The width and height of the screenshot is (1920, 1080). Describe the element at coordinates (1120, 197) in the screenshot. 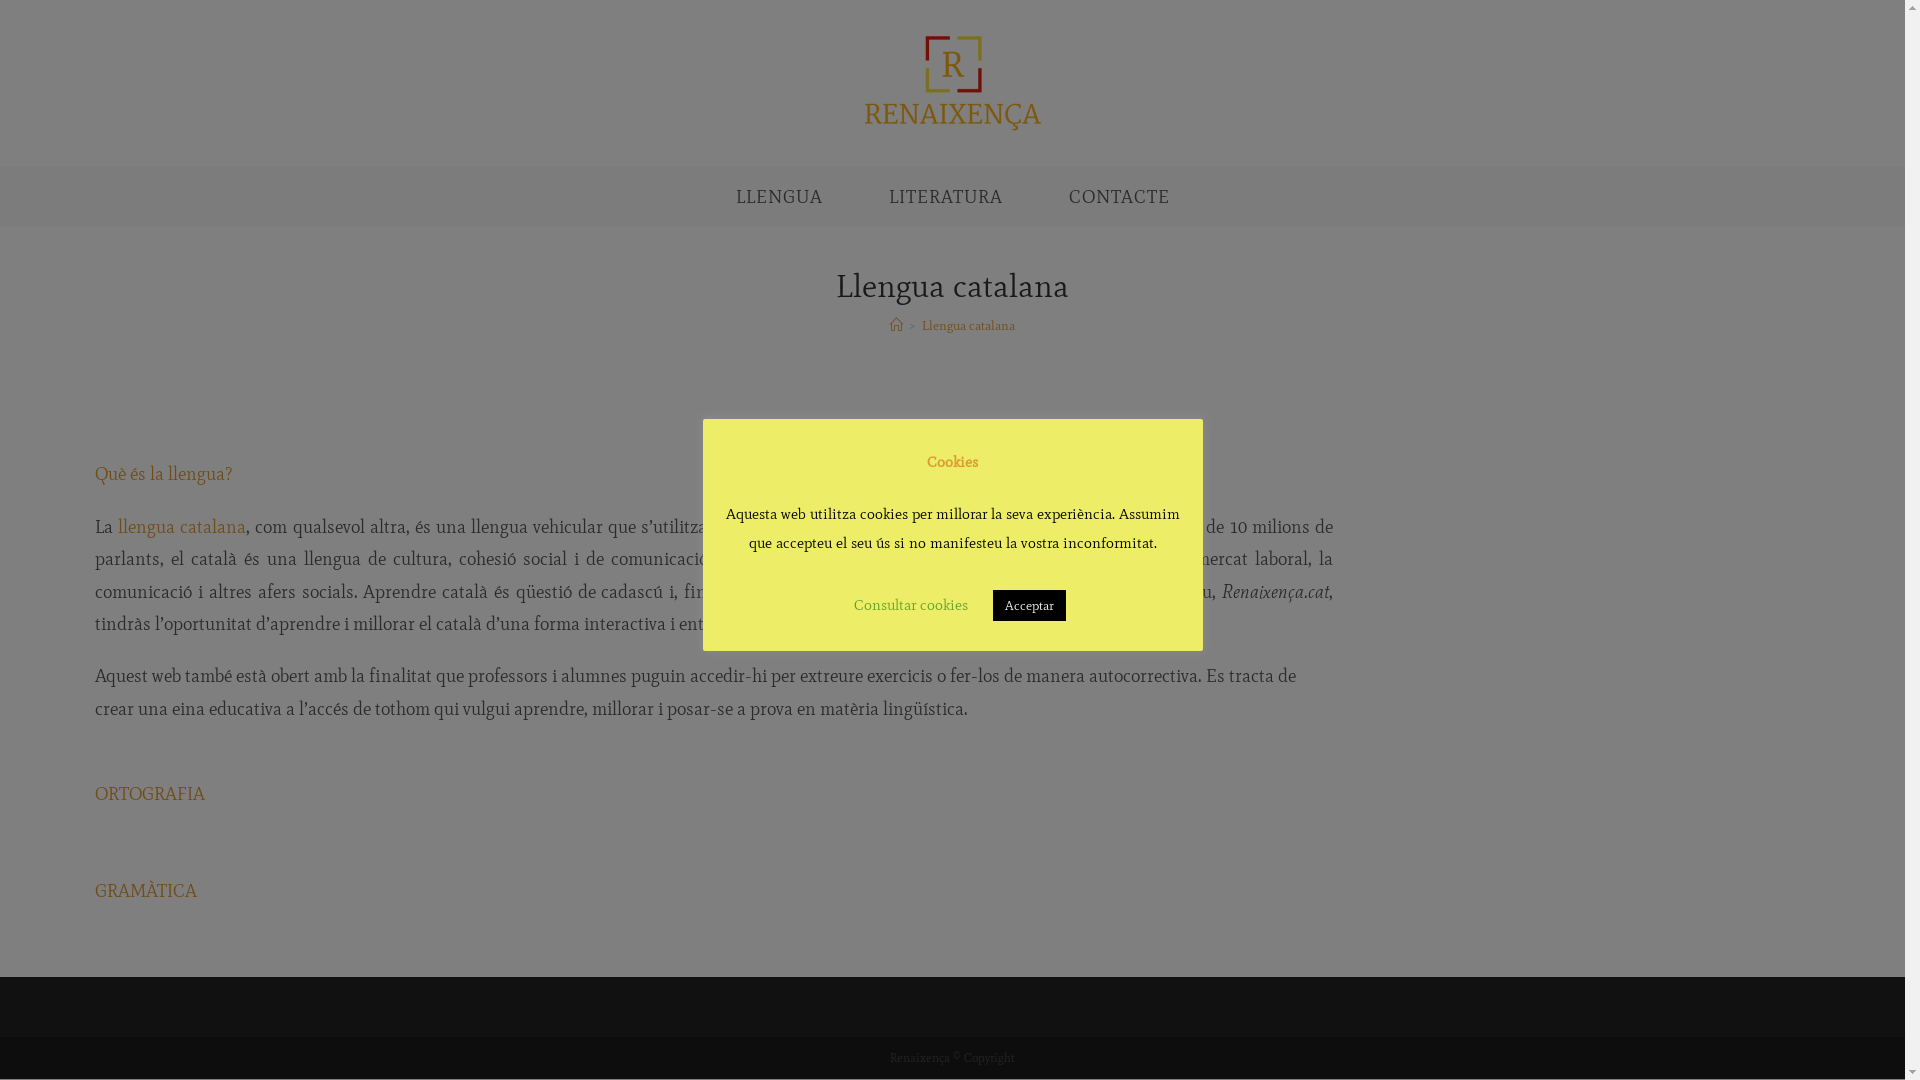

I see `CONTACTE` at that location.